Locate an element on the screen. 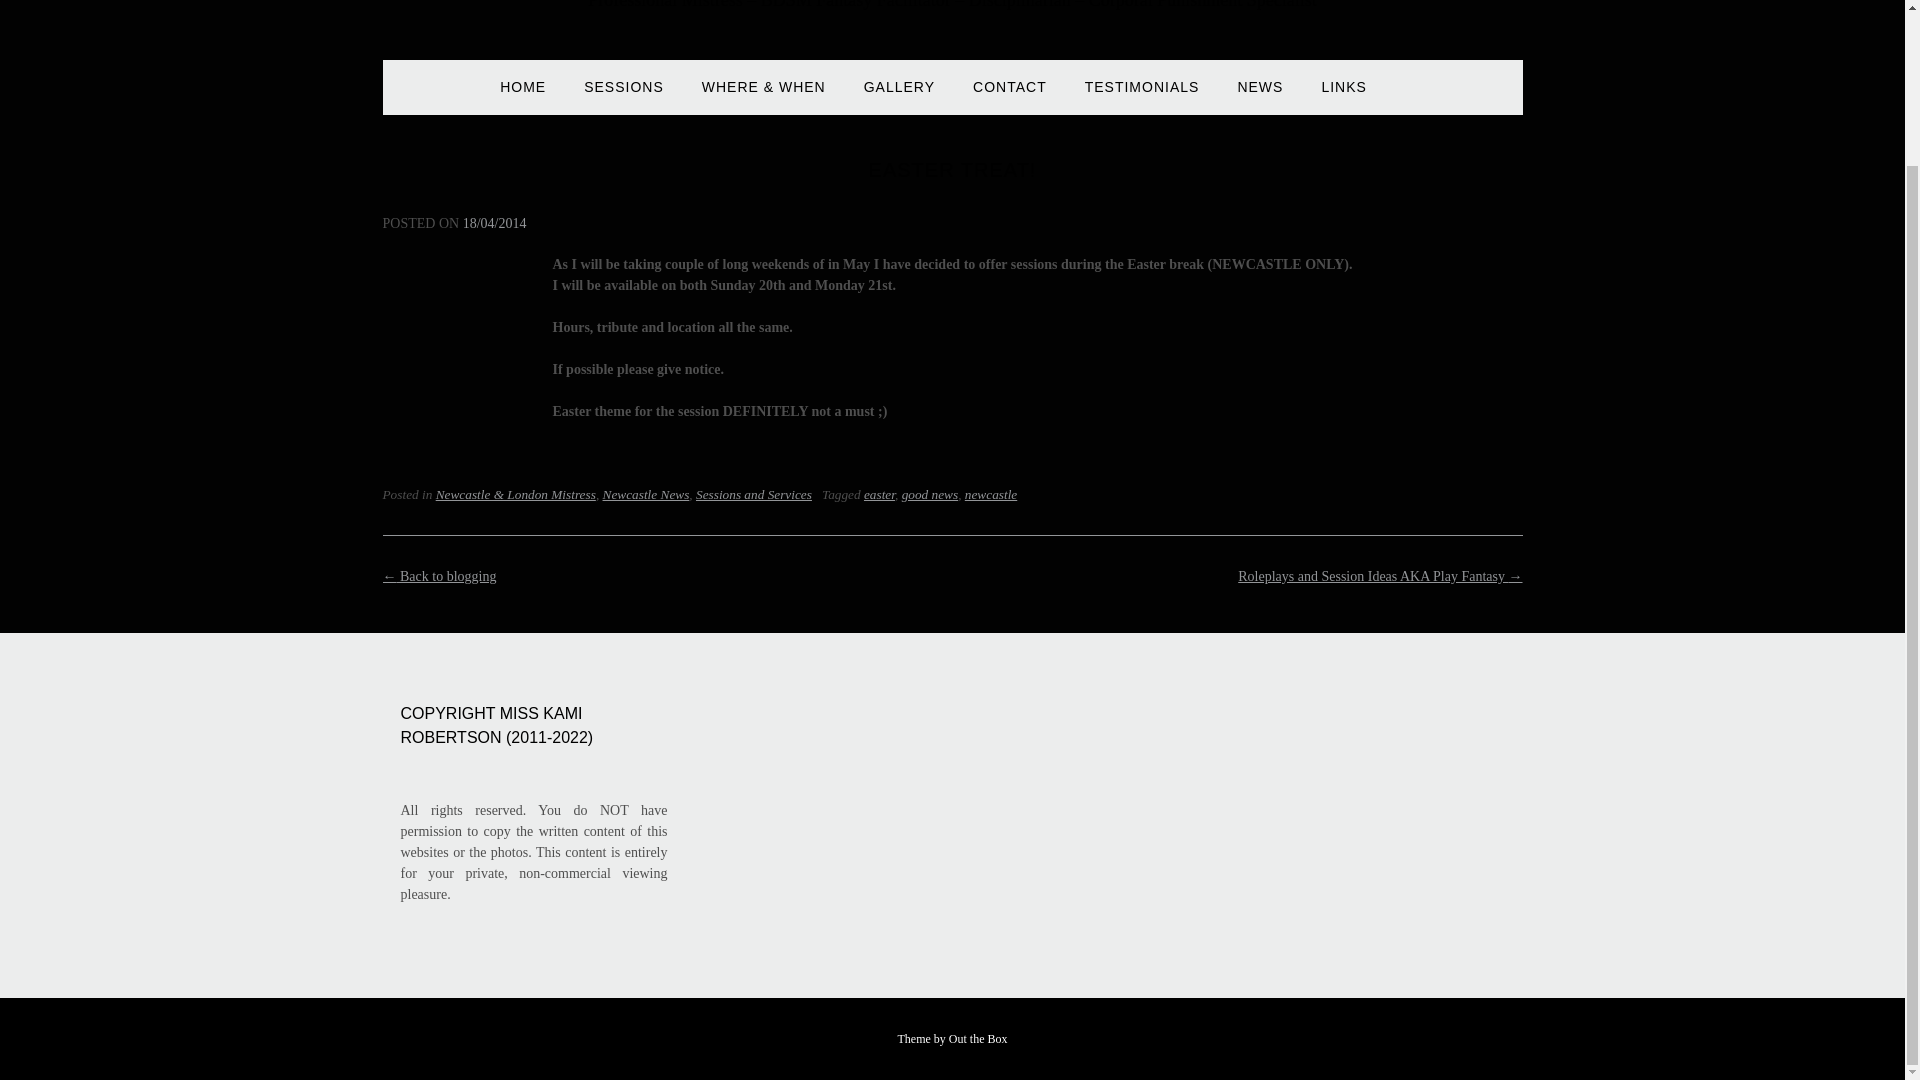 Image resolution: width=1920 pixels, height=1080 pixels. Newcastle News is located at coordinates (646, 494).